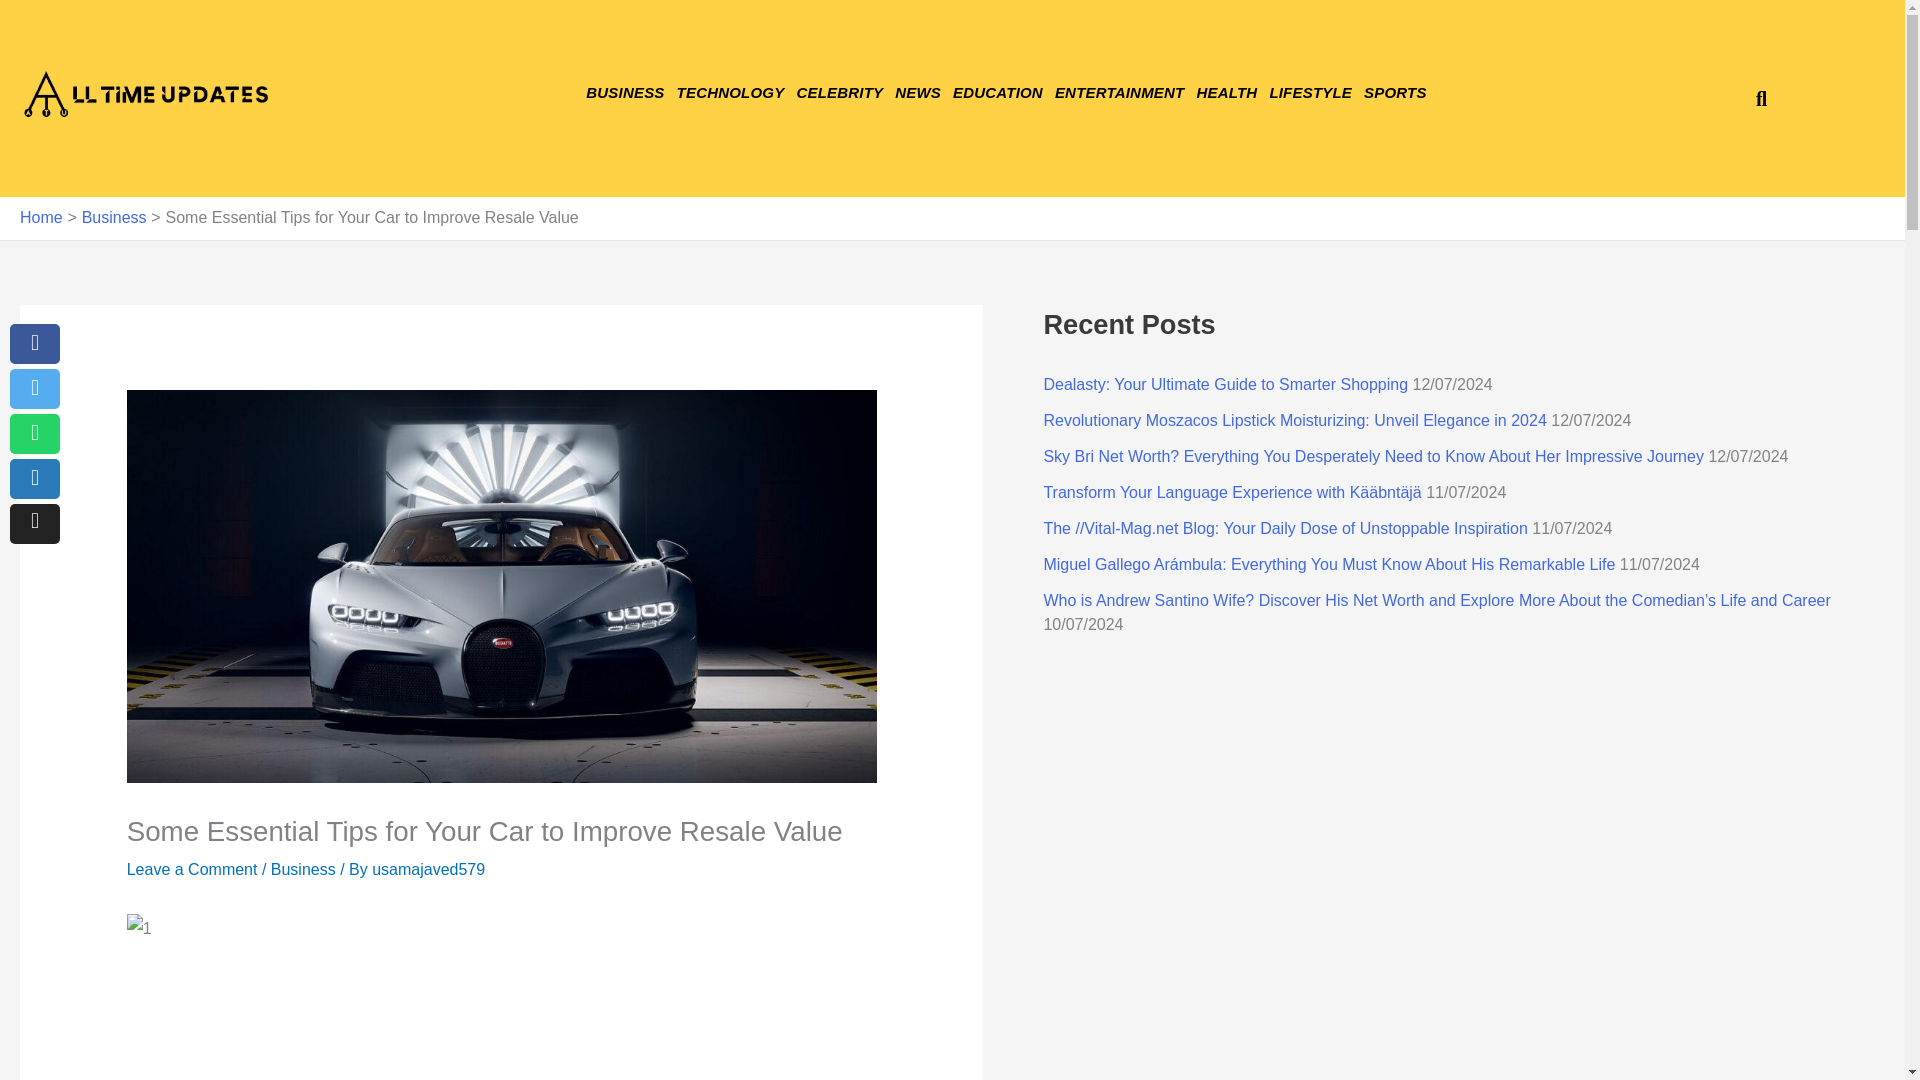 This screenshot has width=1920, height=1080. Describe the element at coordinates (1119, 92) in the screenshot. I see `ENTERTAINMENT` at that location.